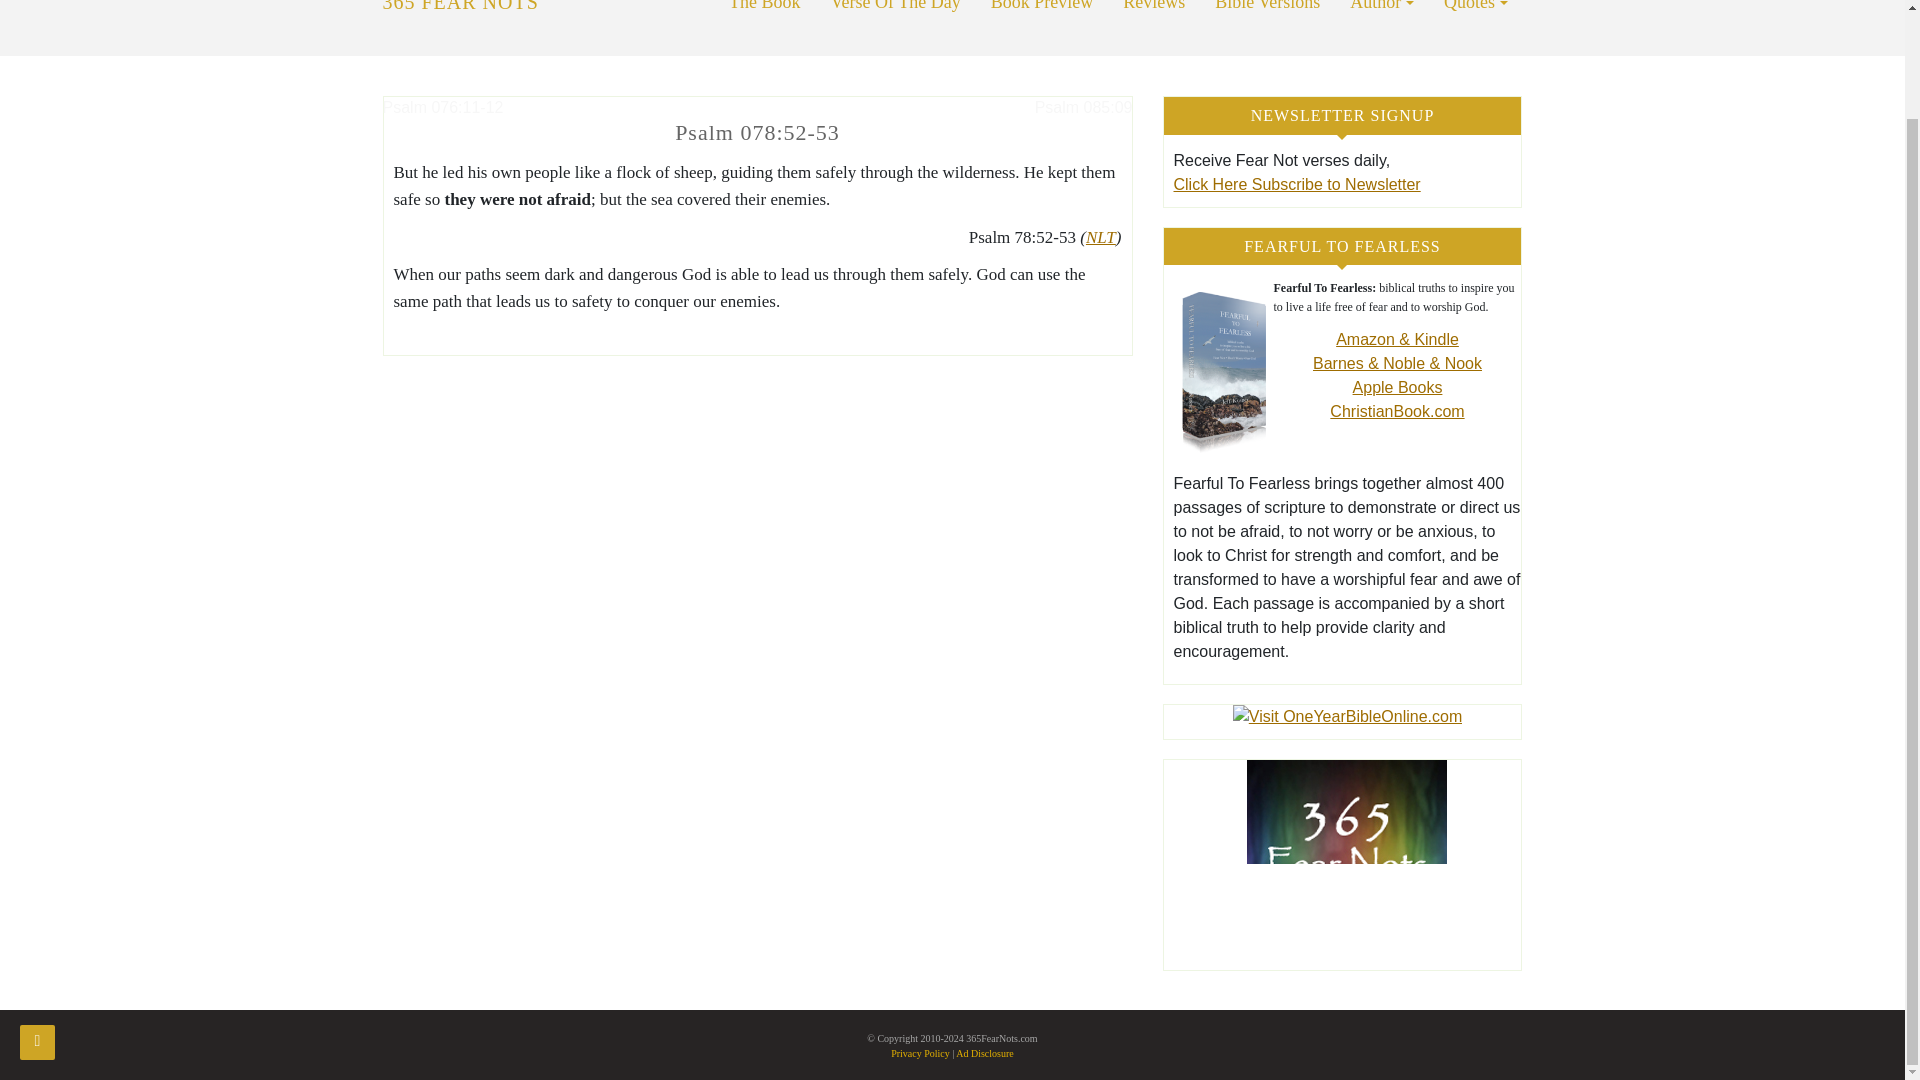 This screenshot has height=1080, width=1920. I want to click on Psalm 085:09, so click(1083, 107).